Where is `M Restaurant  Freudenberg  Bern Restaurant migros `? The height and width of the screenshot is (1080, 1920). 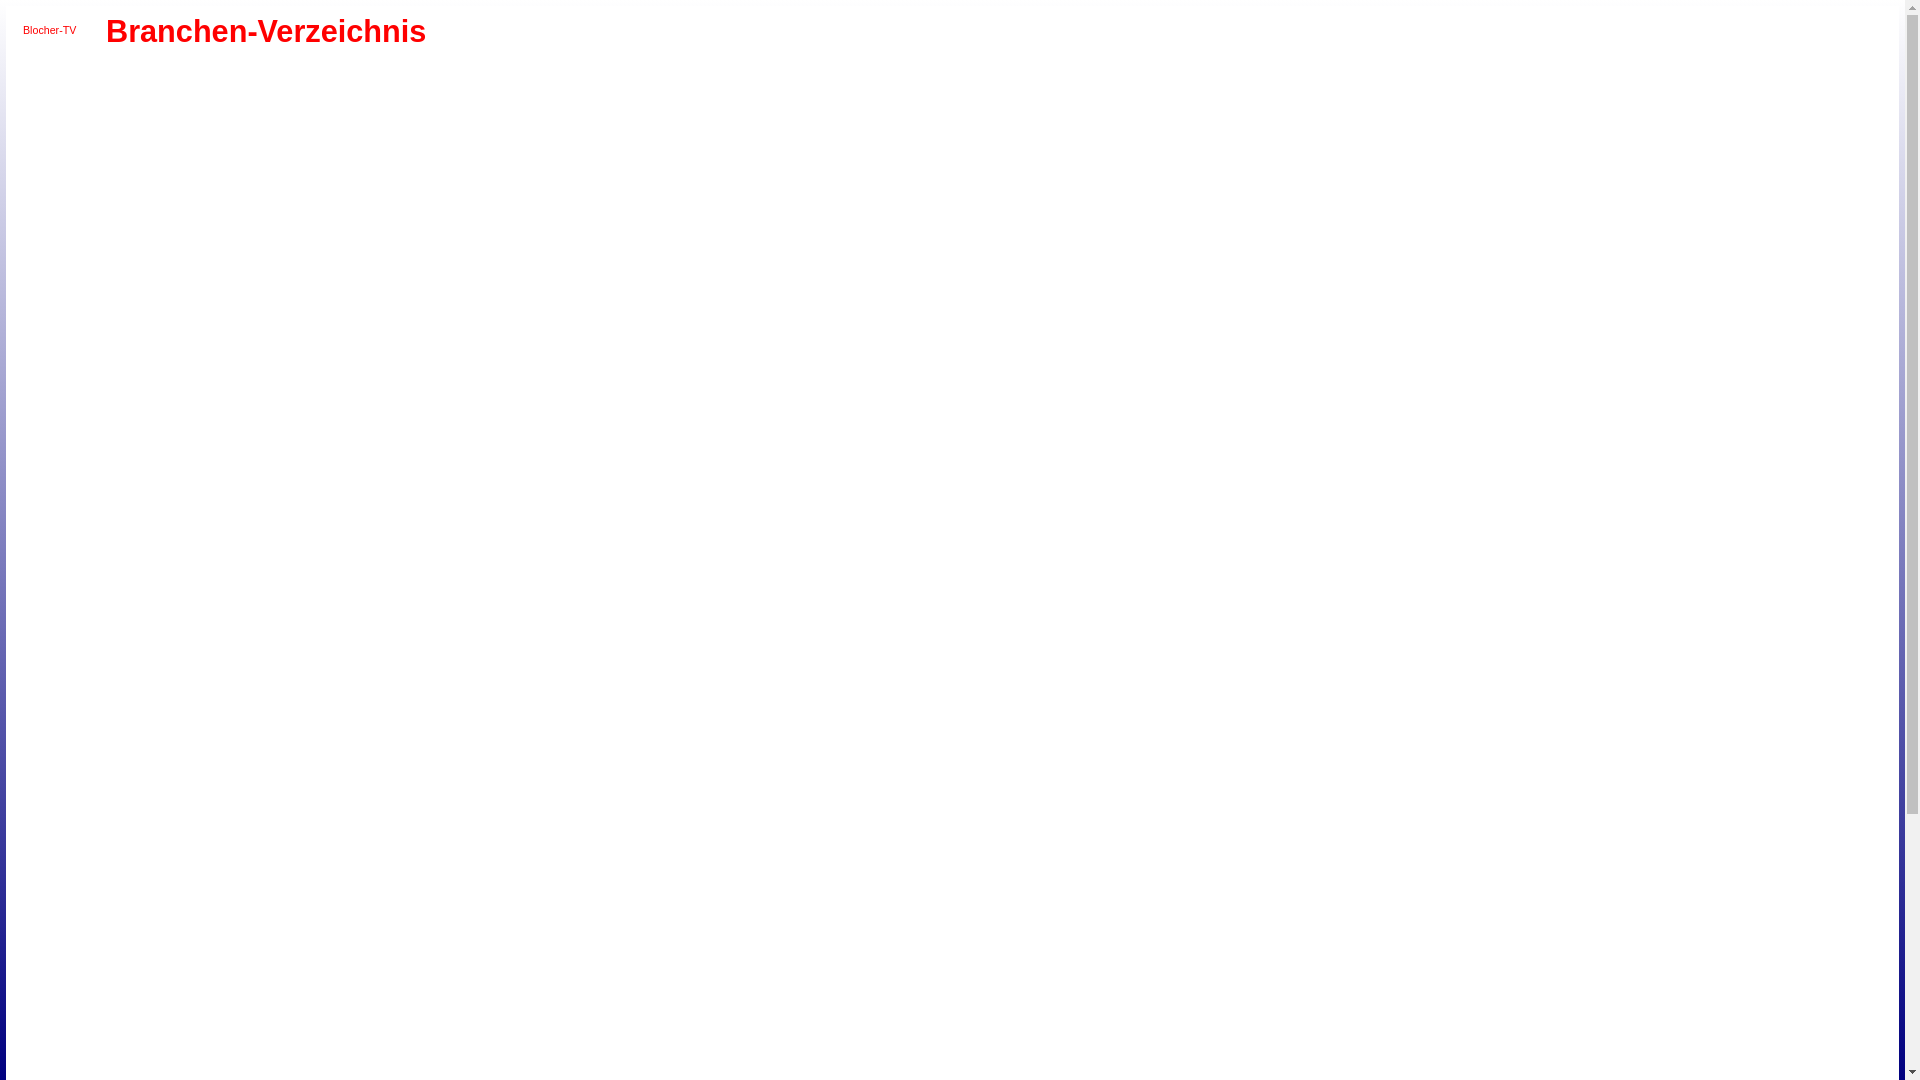 M Restaurant  Freudenberg  Bern Restaurant migros  is located at coordinates (186, 241).